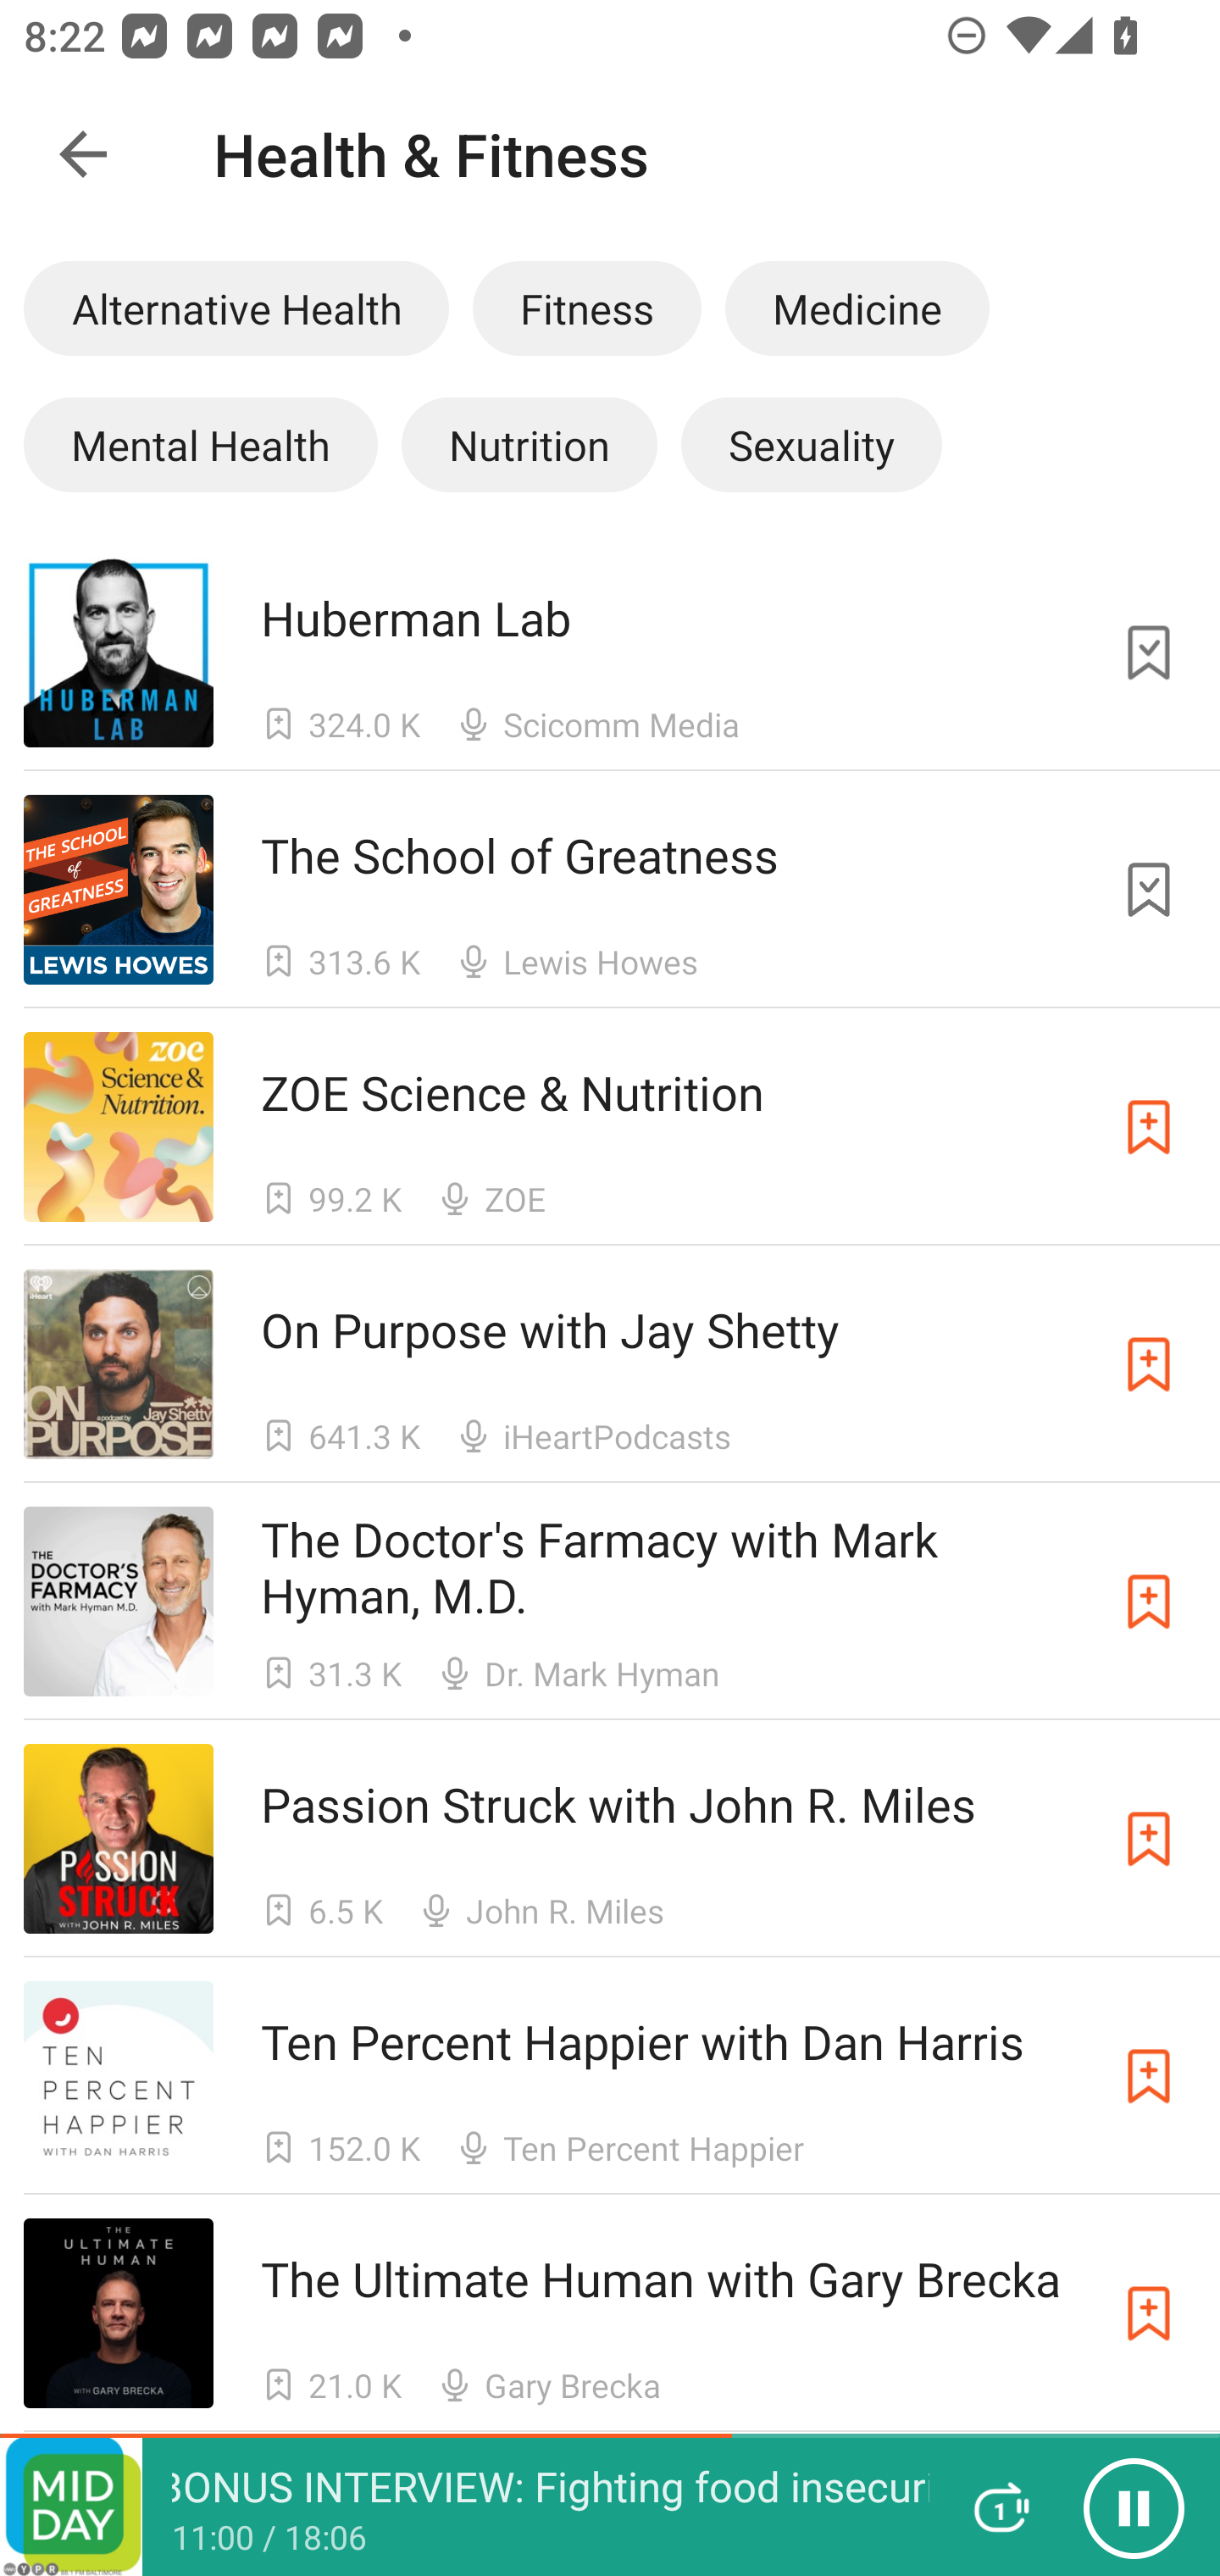 This screenshot has width=1220, height=2576. What do you see at coordinates (1149, 2076) in the screenshot?
I see `Subscribe` at bounding box center [1149, 2076].